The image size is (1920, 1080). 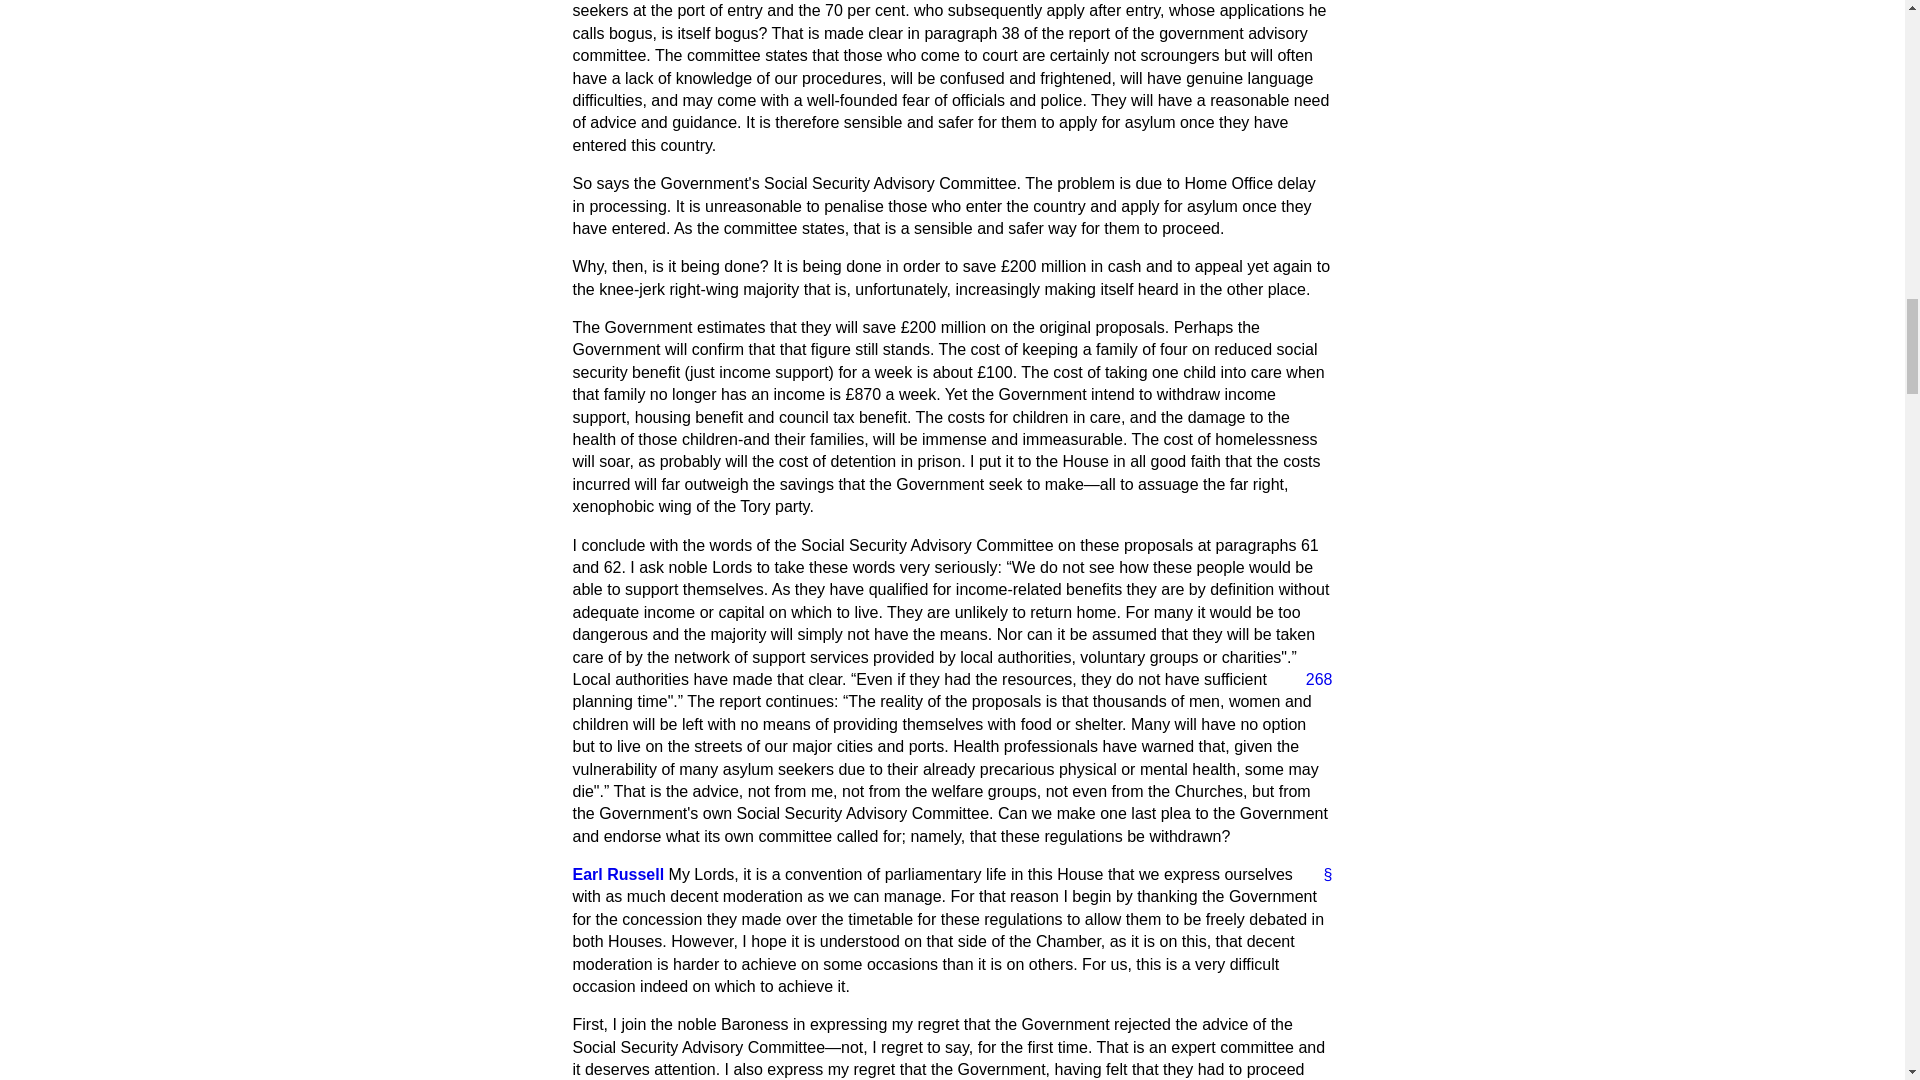 I want to click on 268, so click(x=1311, y=680).